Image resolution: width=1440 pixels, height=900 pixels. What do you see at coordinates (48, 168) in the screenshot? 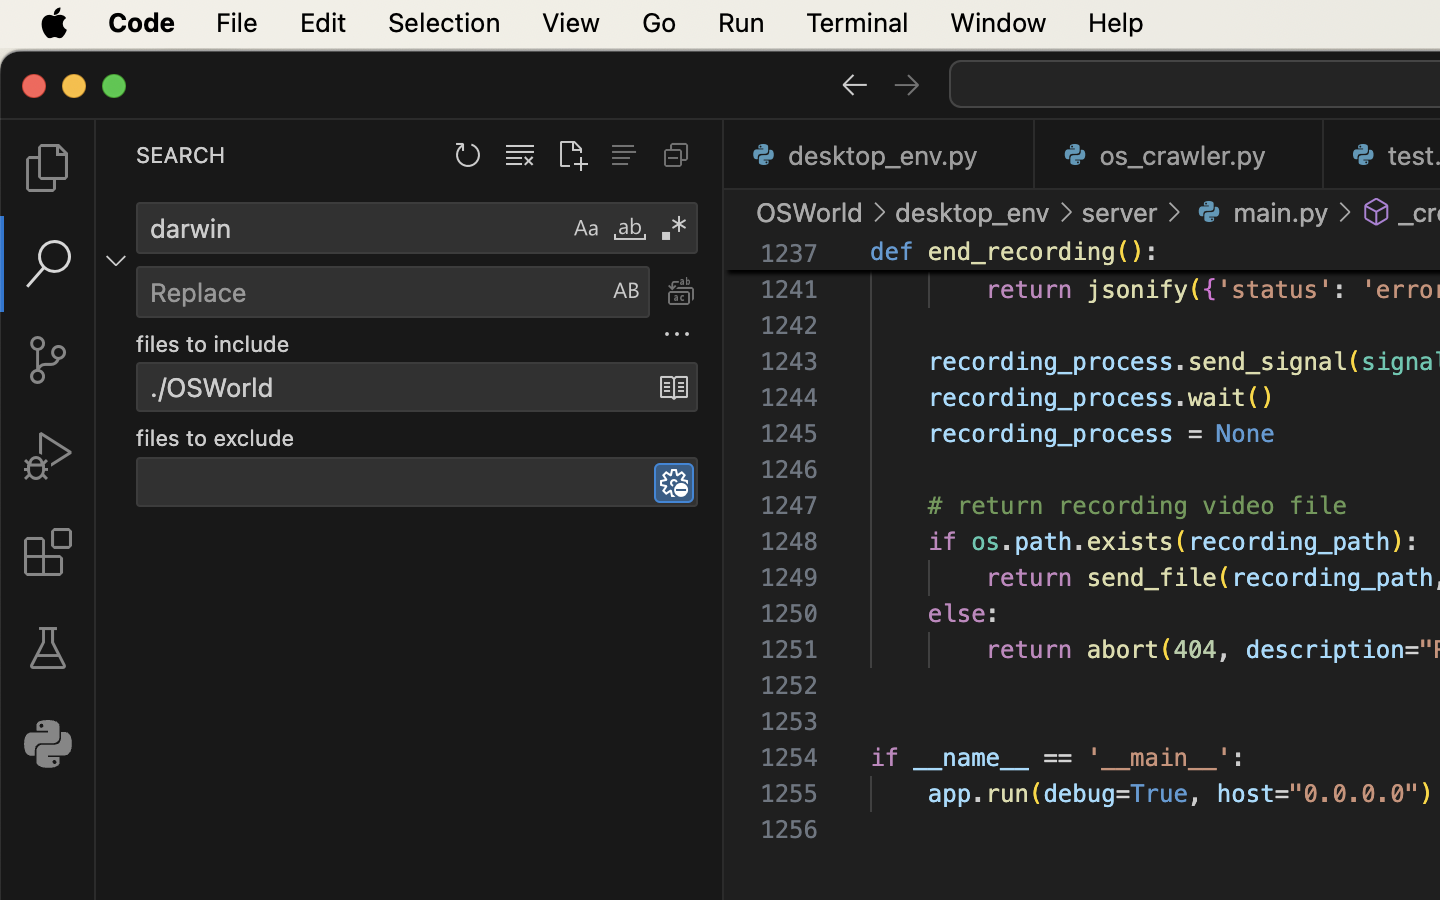
I see `0 ` at bounding box center [48, 168].